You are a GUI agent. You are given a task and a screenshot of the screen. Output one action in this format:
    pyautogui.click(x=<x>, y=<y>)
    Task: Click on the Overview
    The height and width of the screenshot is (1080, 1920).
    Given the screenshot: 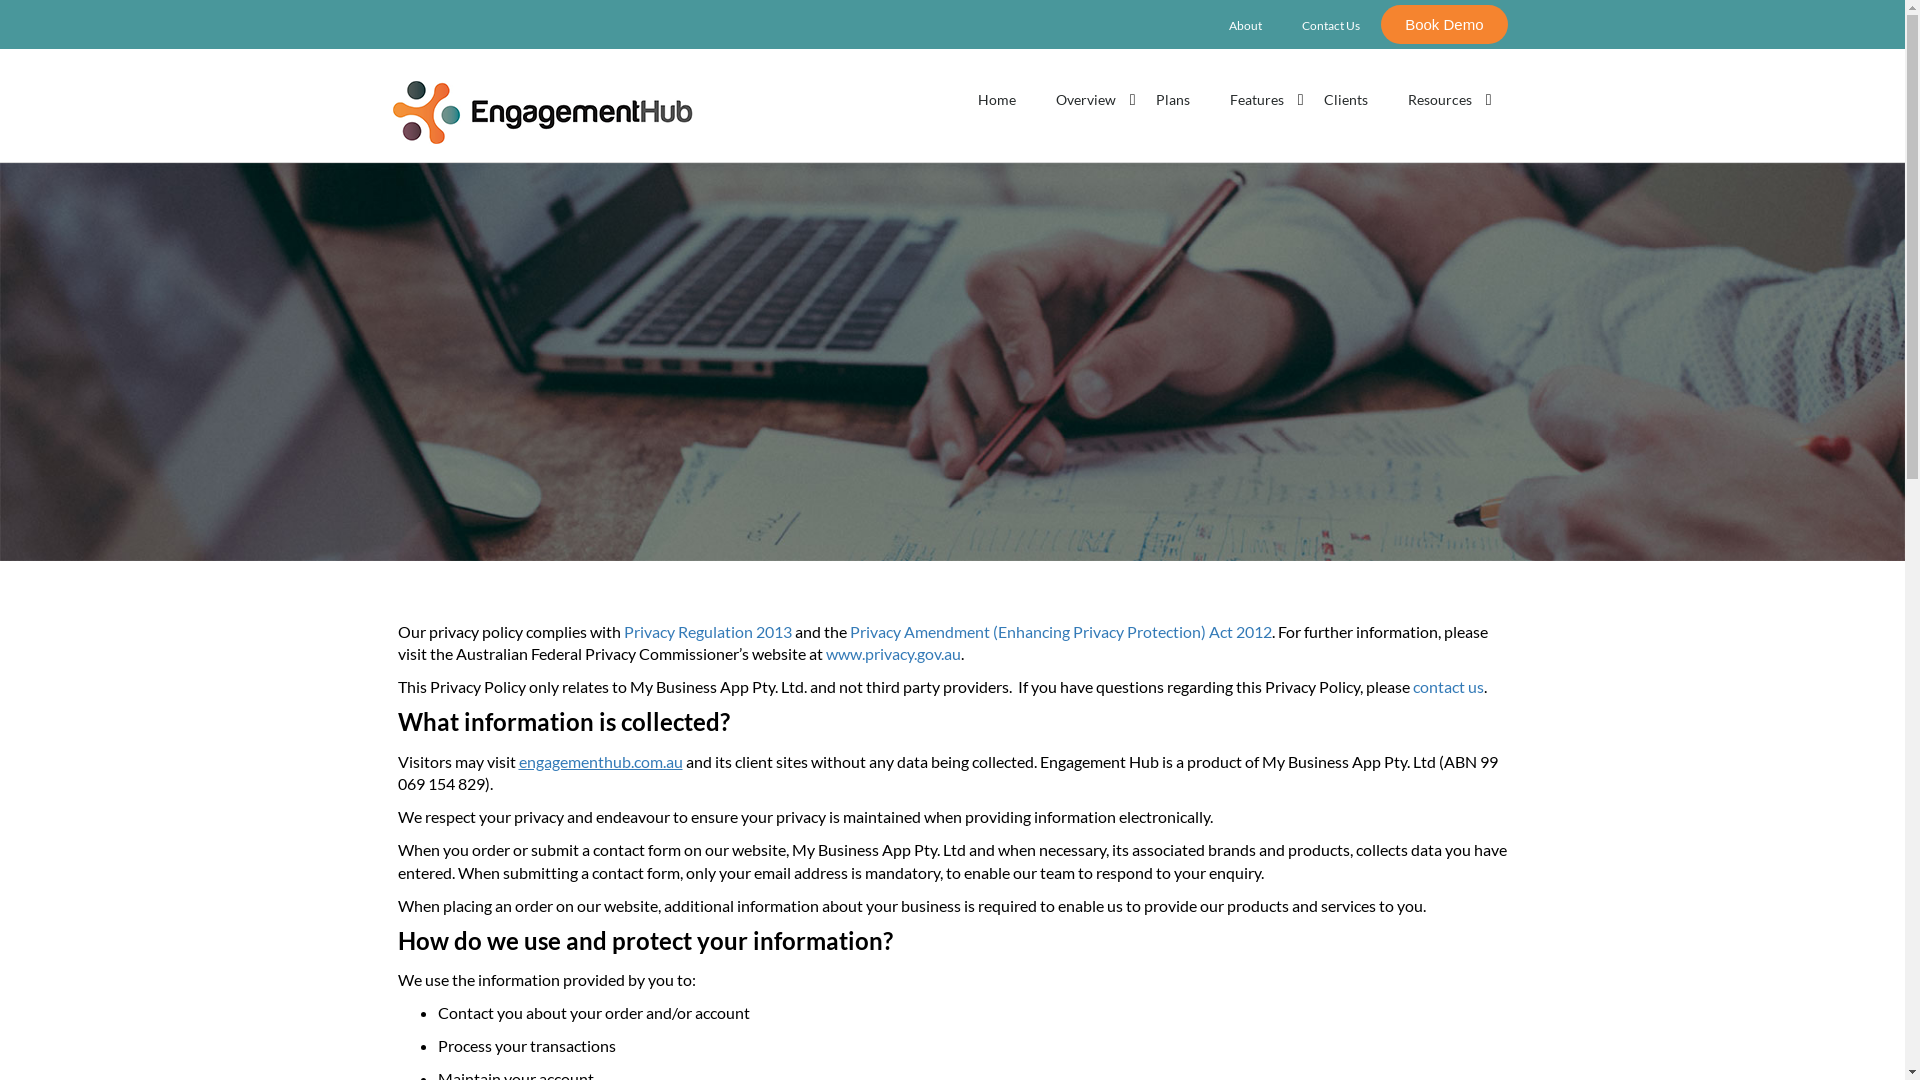 What is the action you would take?
    pyautogui.click(x=1086, y=100)
    